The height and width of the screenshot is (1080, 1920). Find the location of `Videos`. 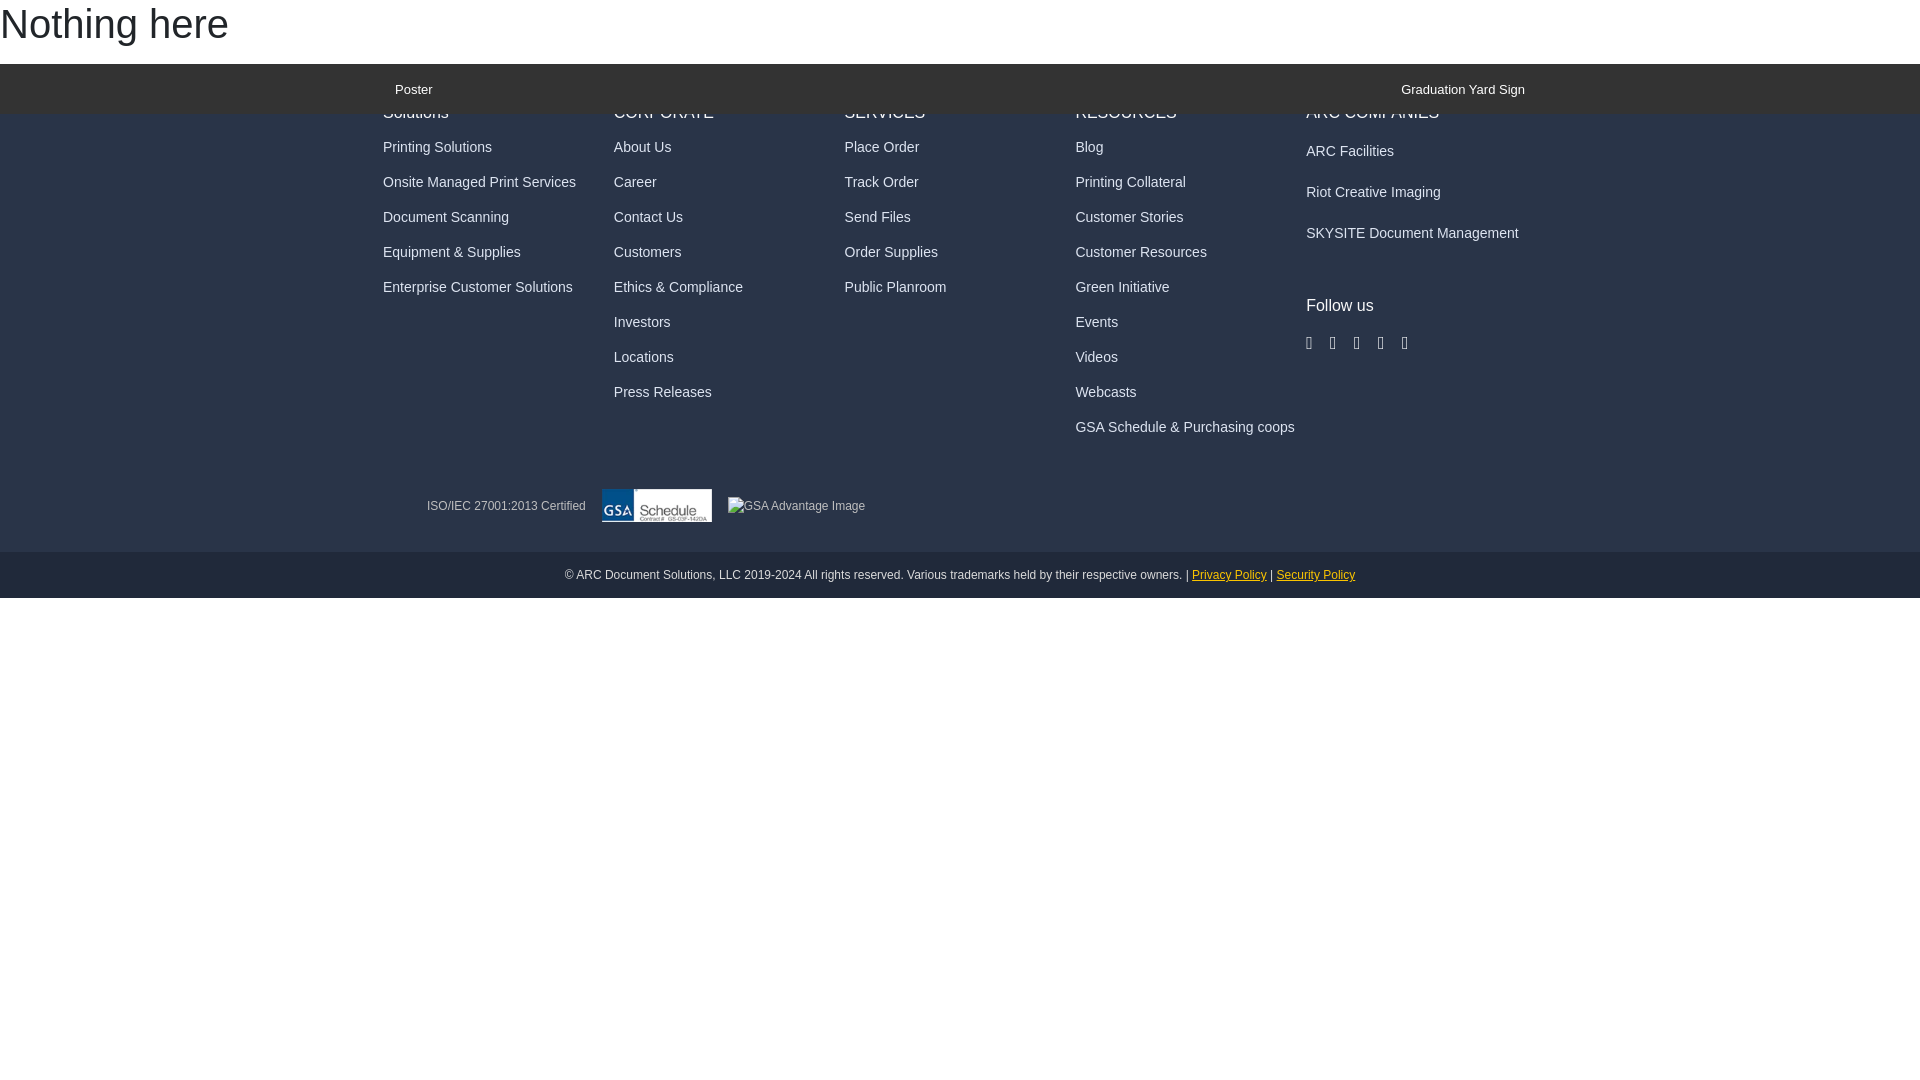

Videos is located at coordinates (1096, 357).